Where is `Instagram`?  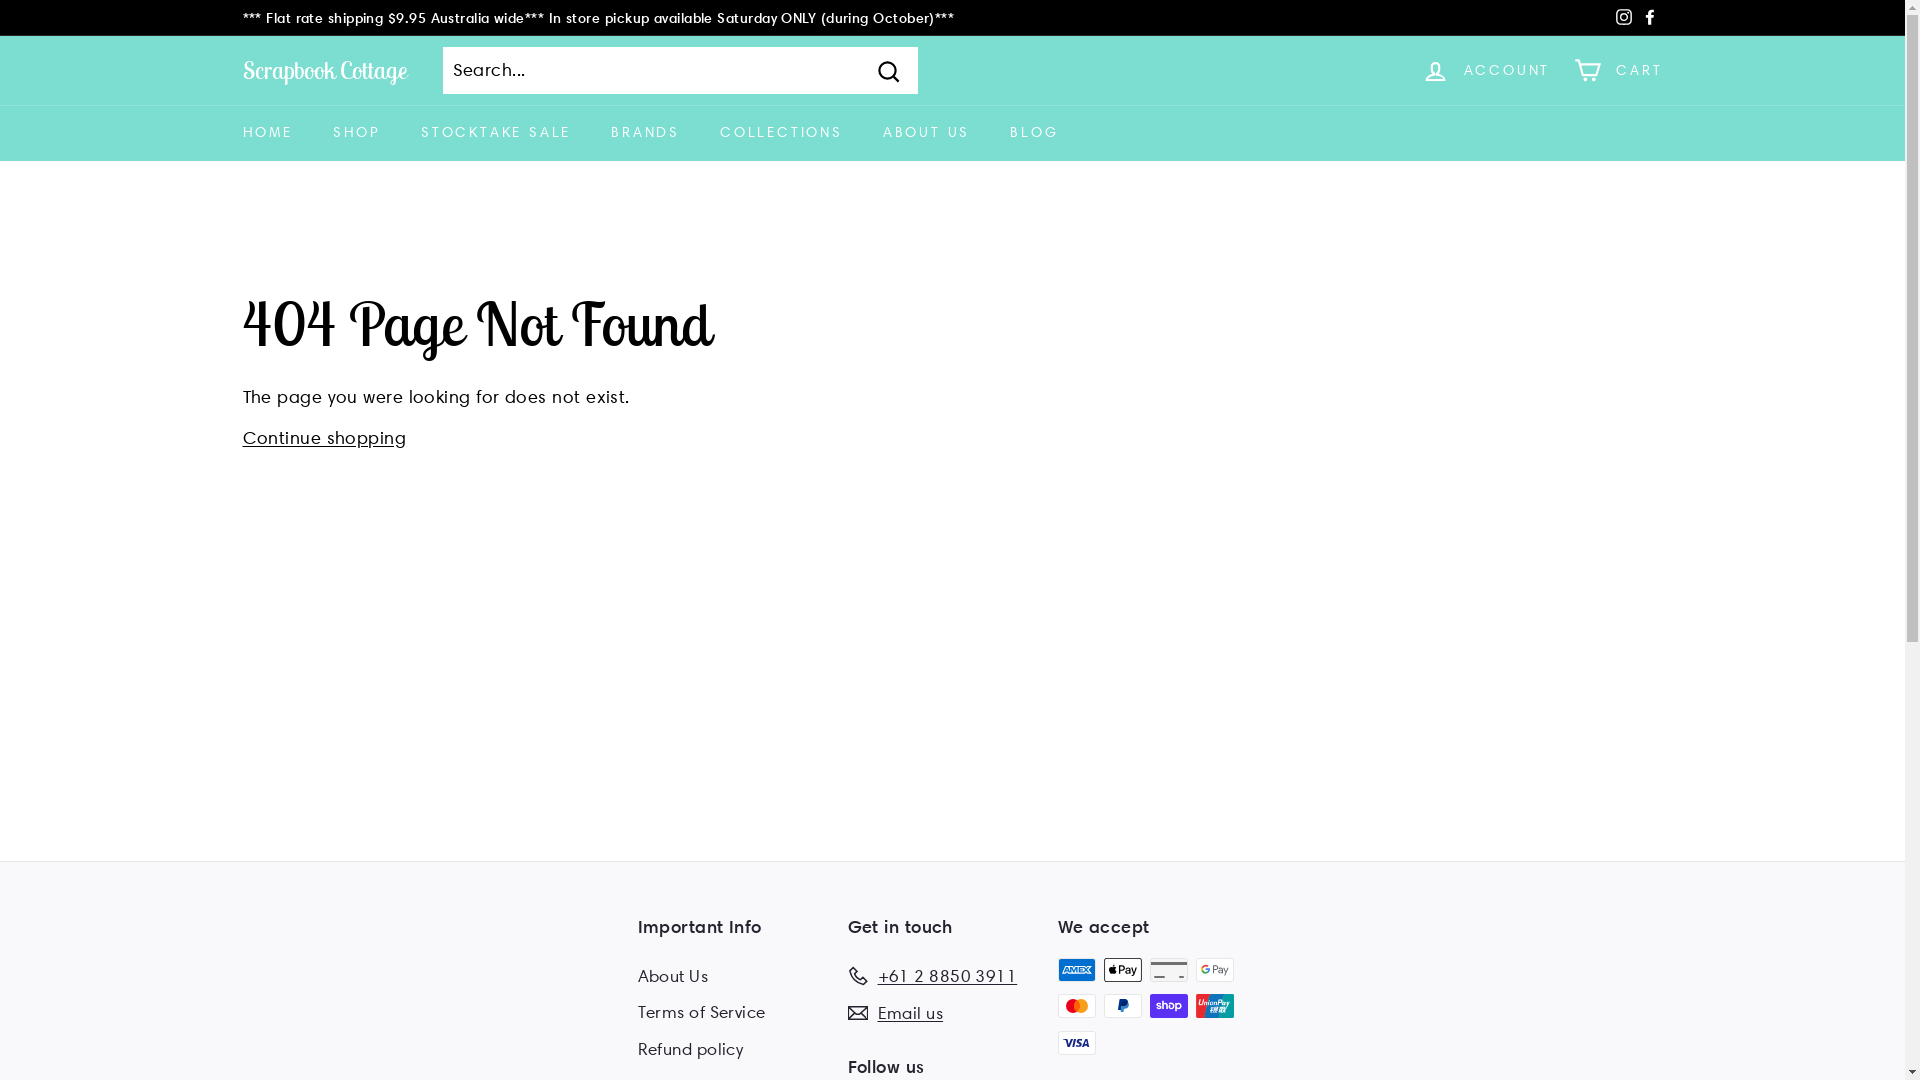
Instagram is located at coordinates (1623, 18).